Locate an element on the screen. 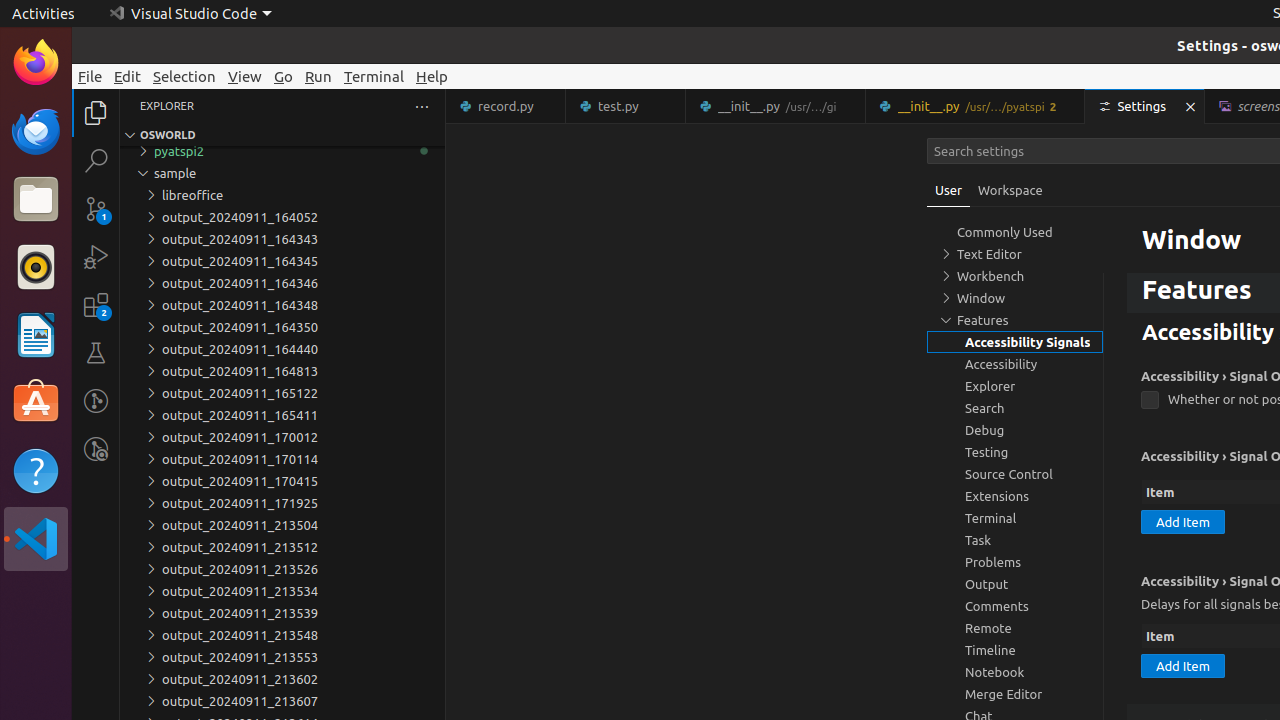 This screenshot has width=1280, height=720. Add Item is located at coordinates (1183, 522).